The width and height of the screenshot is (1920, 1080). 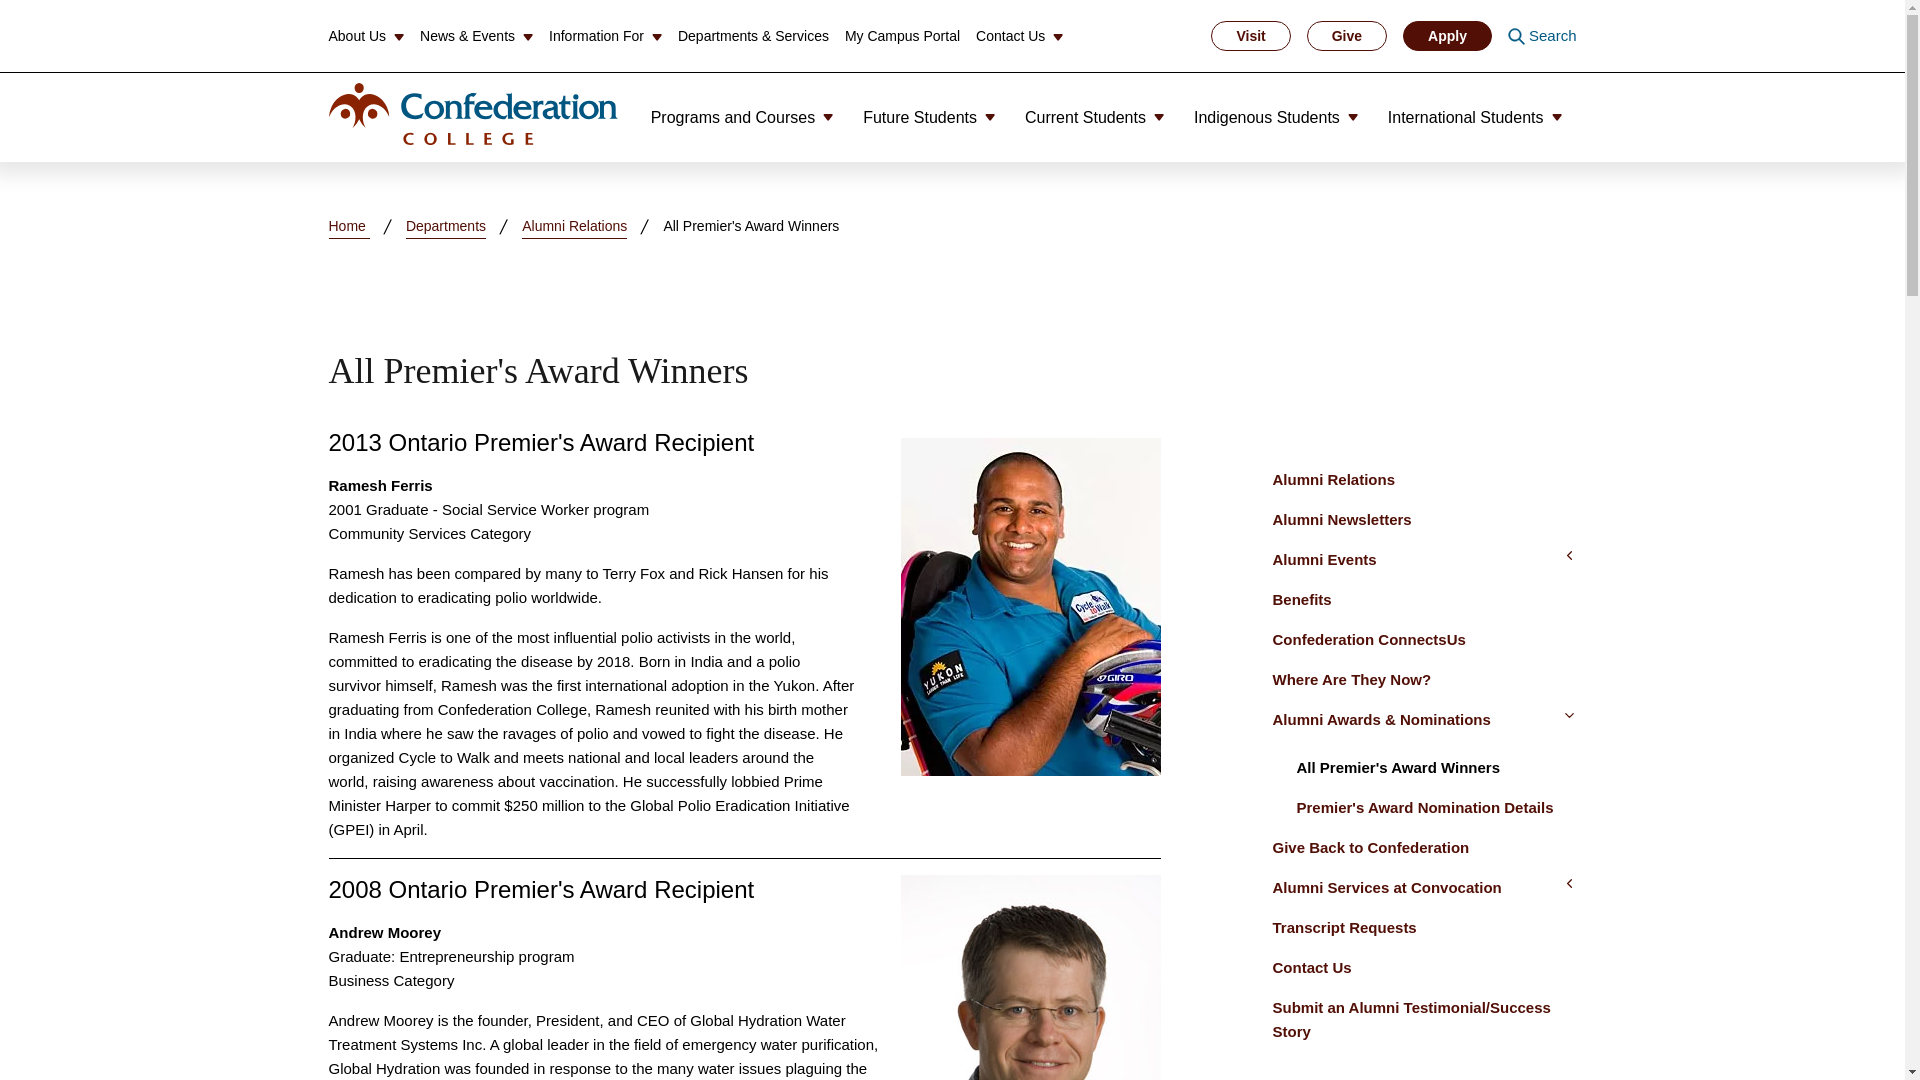 I want to click on Apply, so click(x=1447, y=35).